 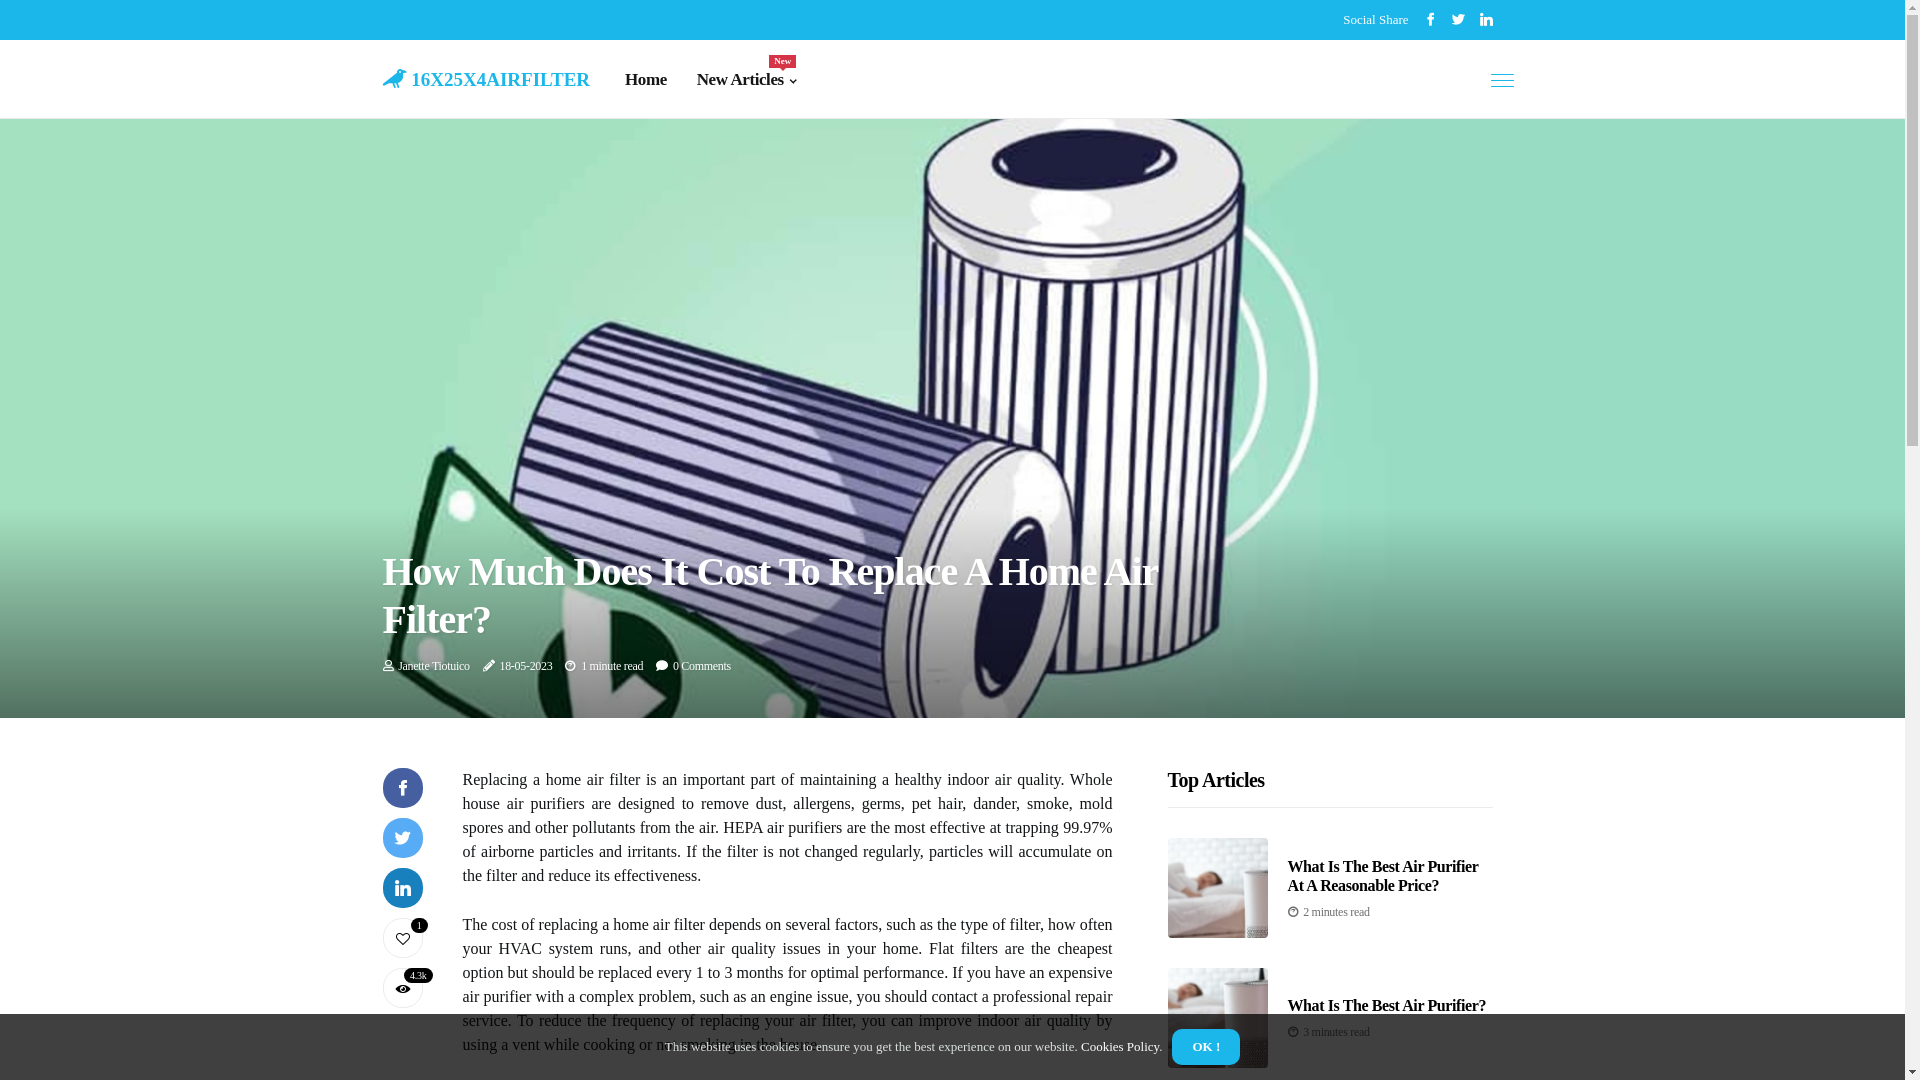 I want to click on Cookies Policy, so click(x=1119, y=1046).